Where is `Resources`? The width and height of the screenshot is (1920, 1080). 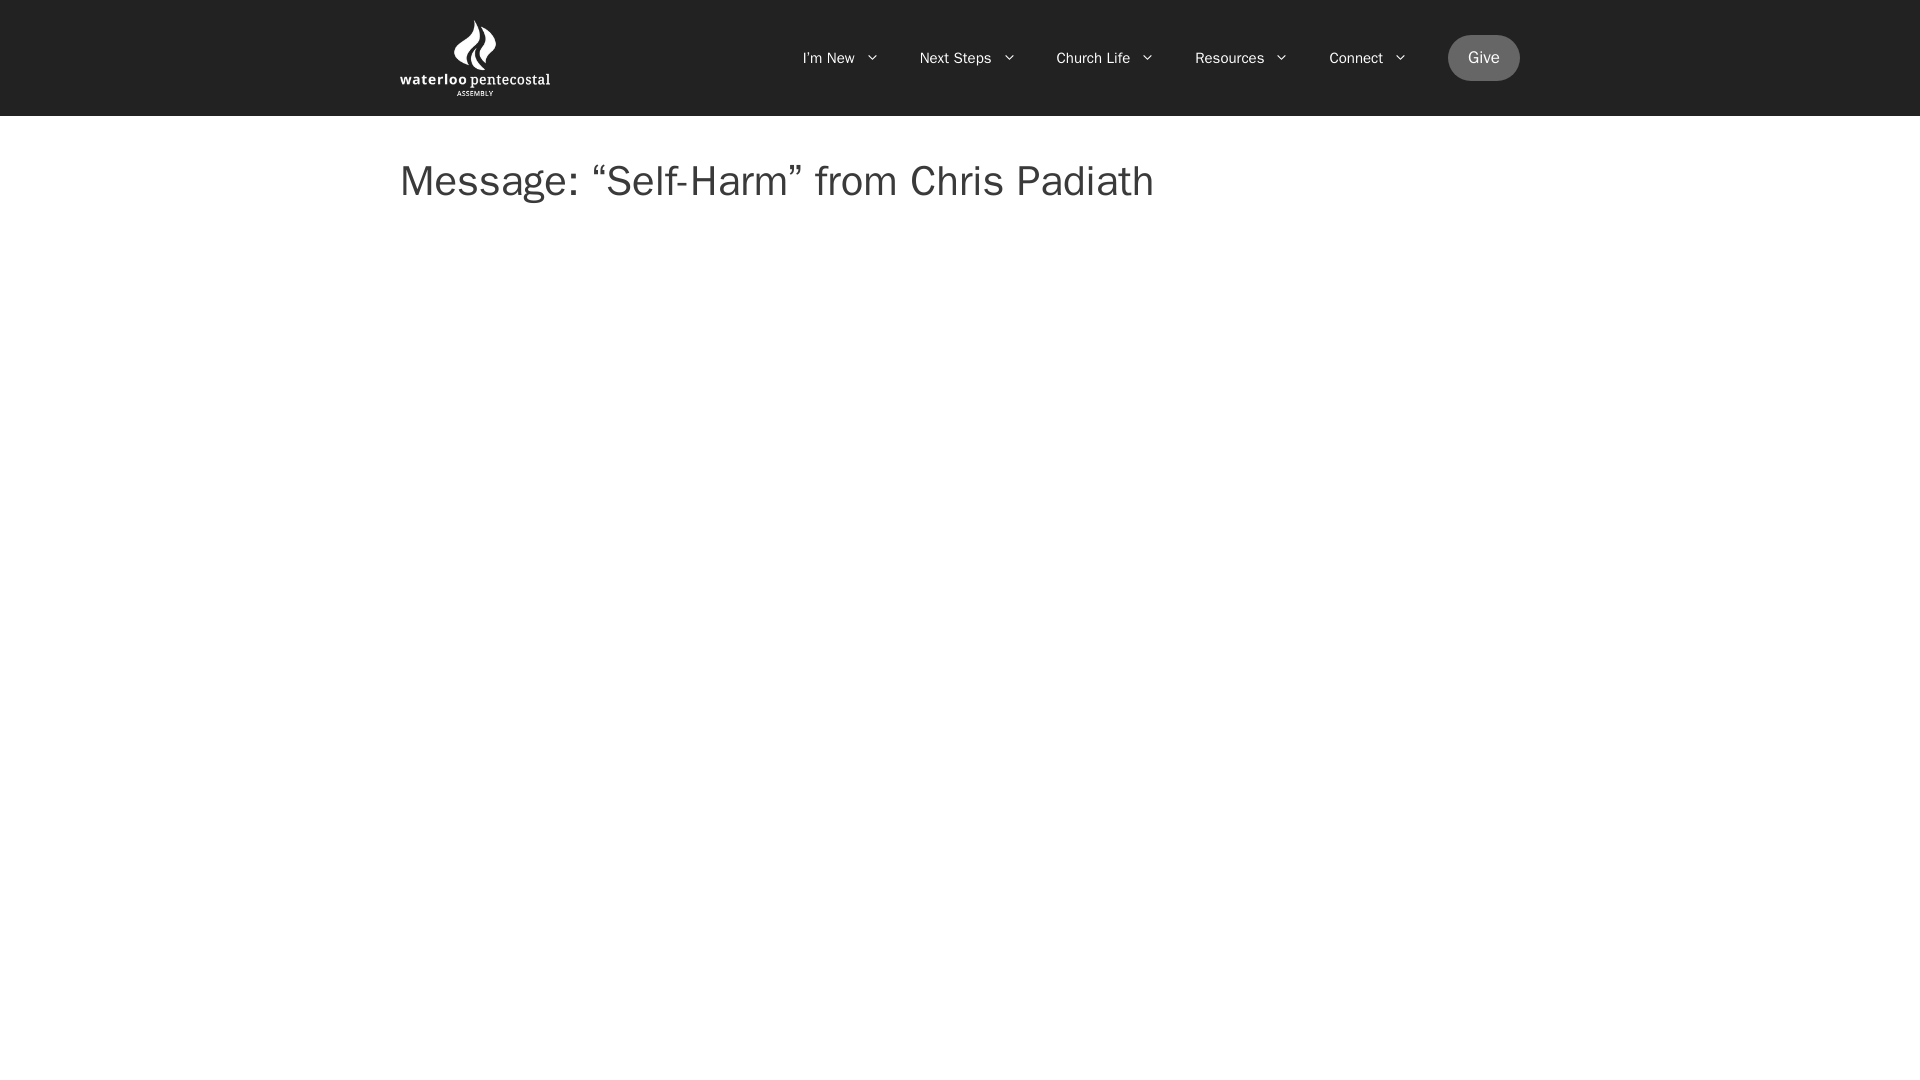 Resources is located at coordinates (1242, 58).